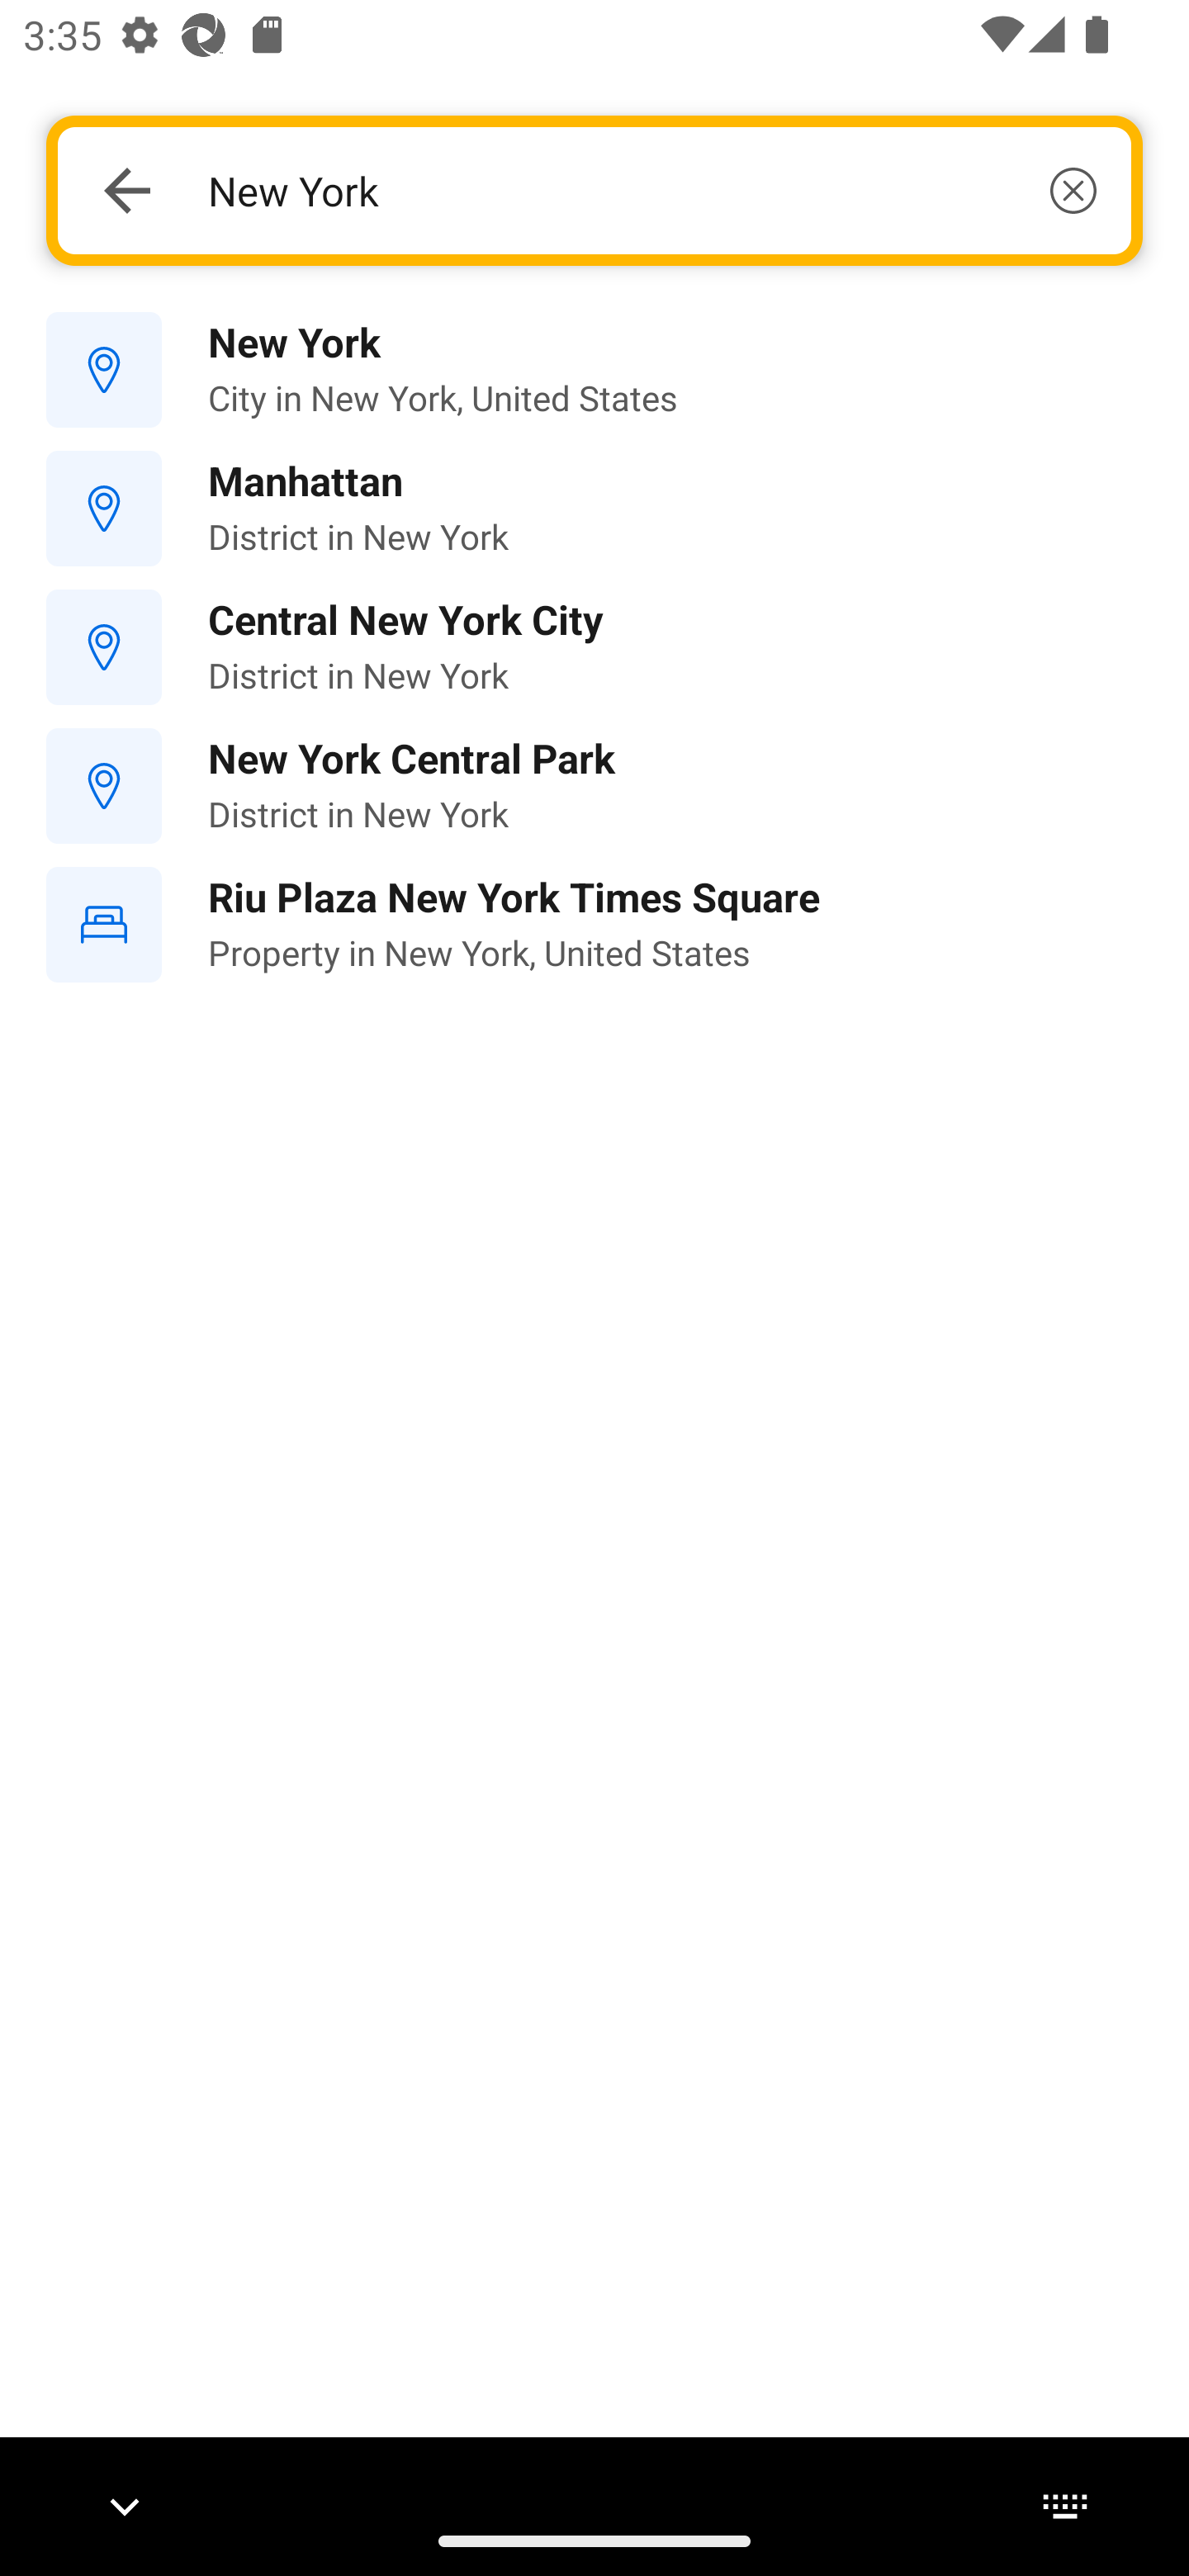 The image size is (1189, 2576). Describe the element at coordinates (594, 785) in the screenshot. I see `New York Central Park District in New York` at that location.